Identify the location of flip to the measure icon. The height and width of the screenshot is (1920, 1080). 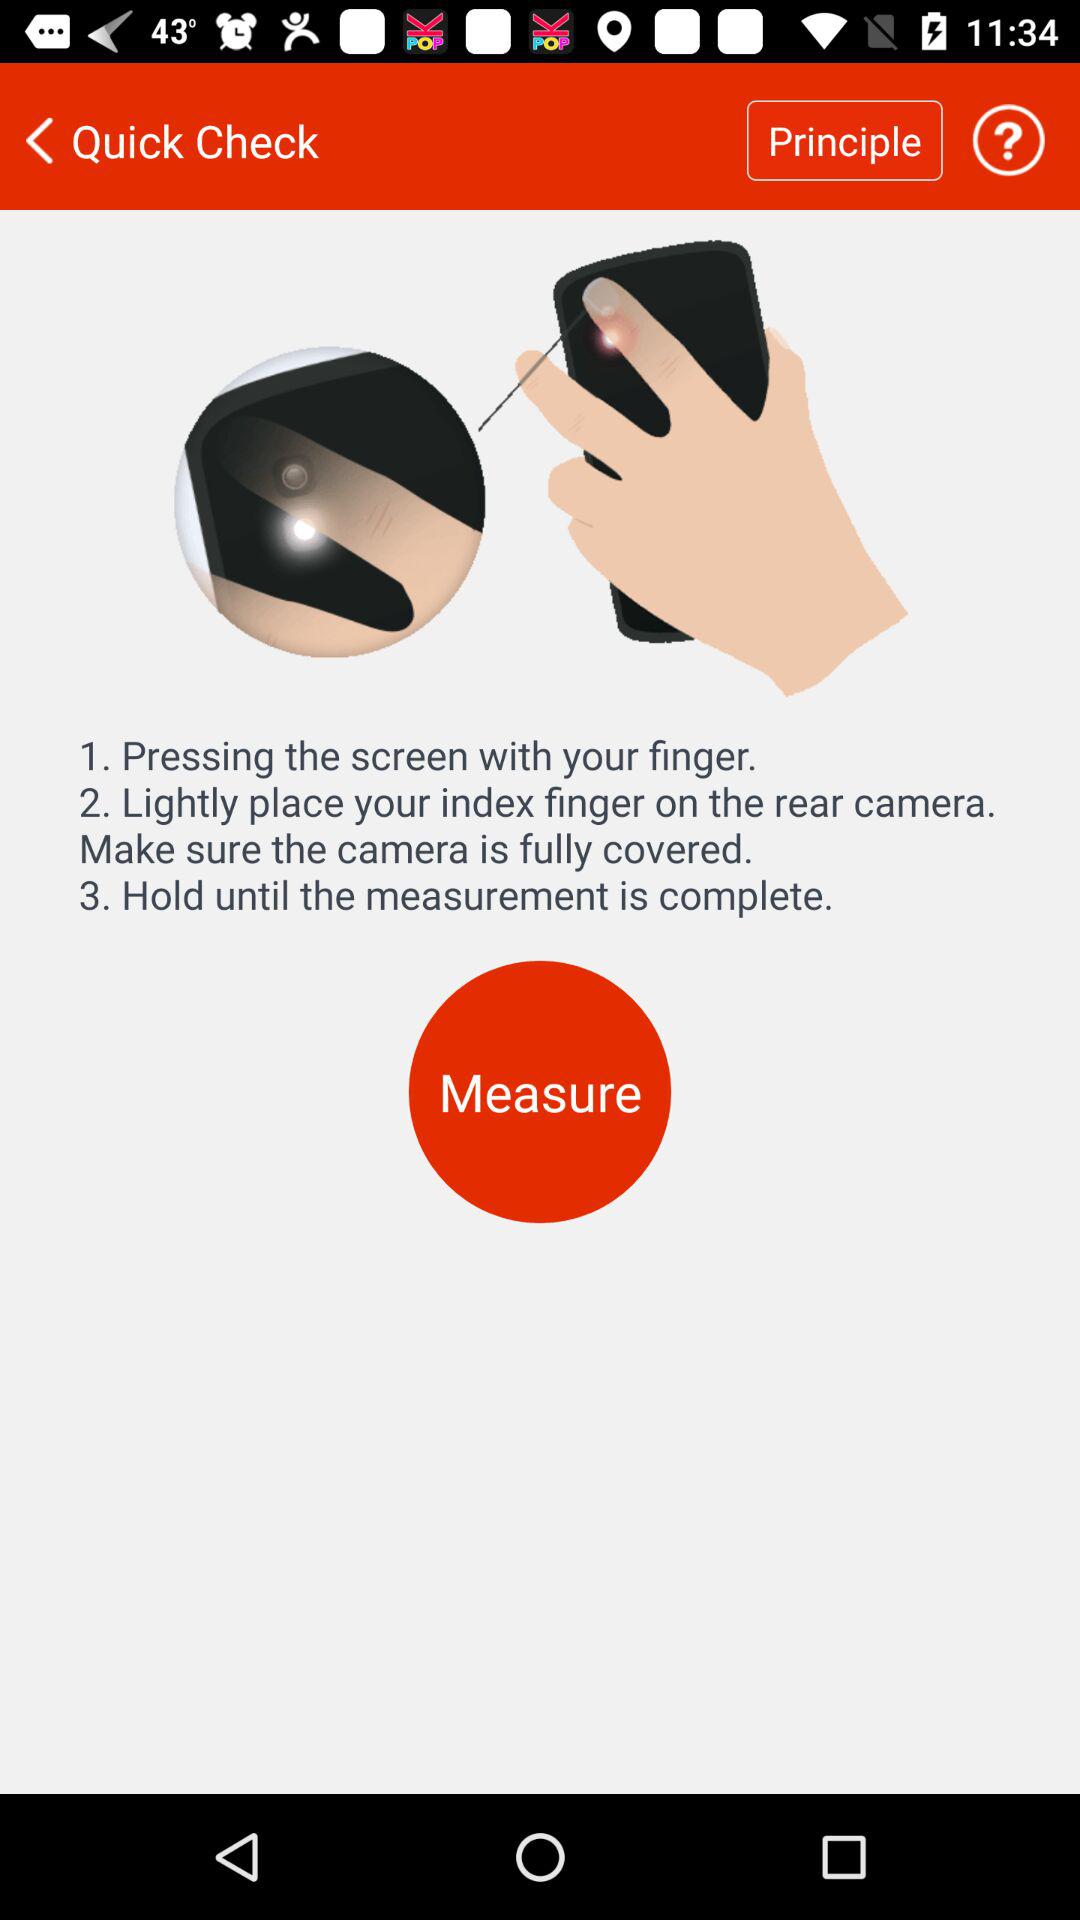
(540, 1092).